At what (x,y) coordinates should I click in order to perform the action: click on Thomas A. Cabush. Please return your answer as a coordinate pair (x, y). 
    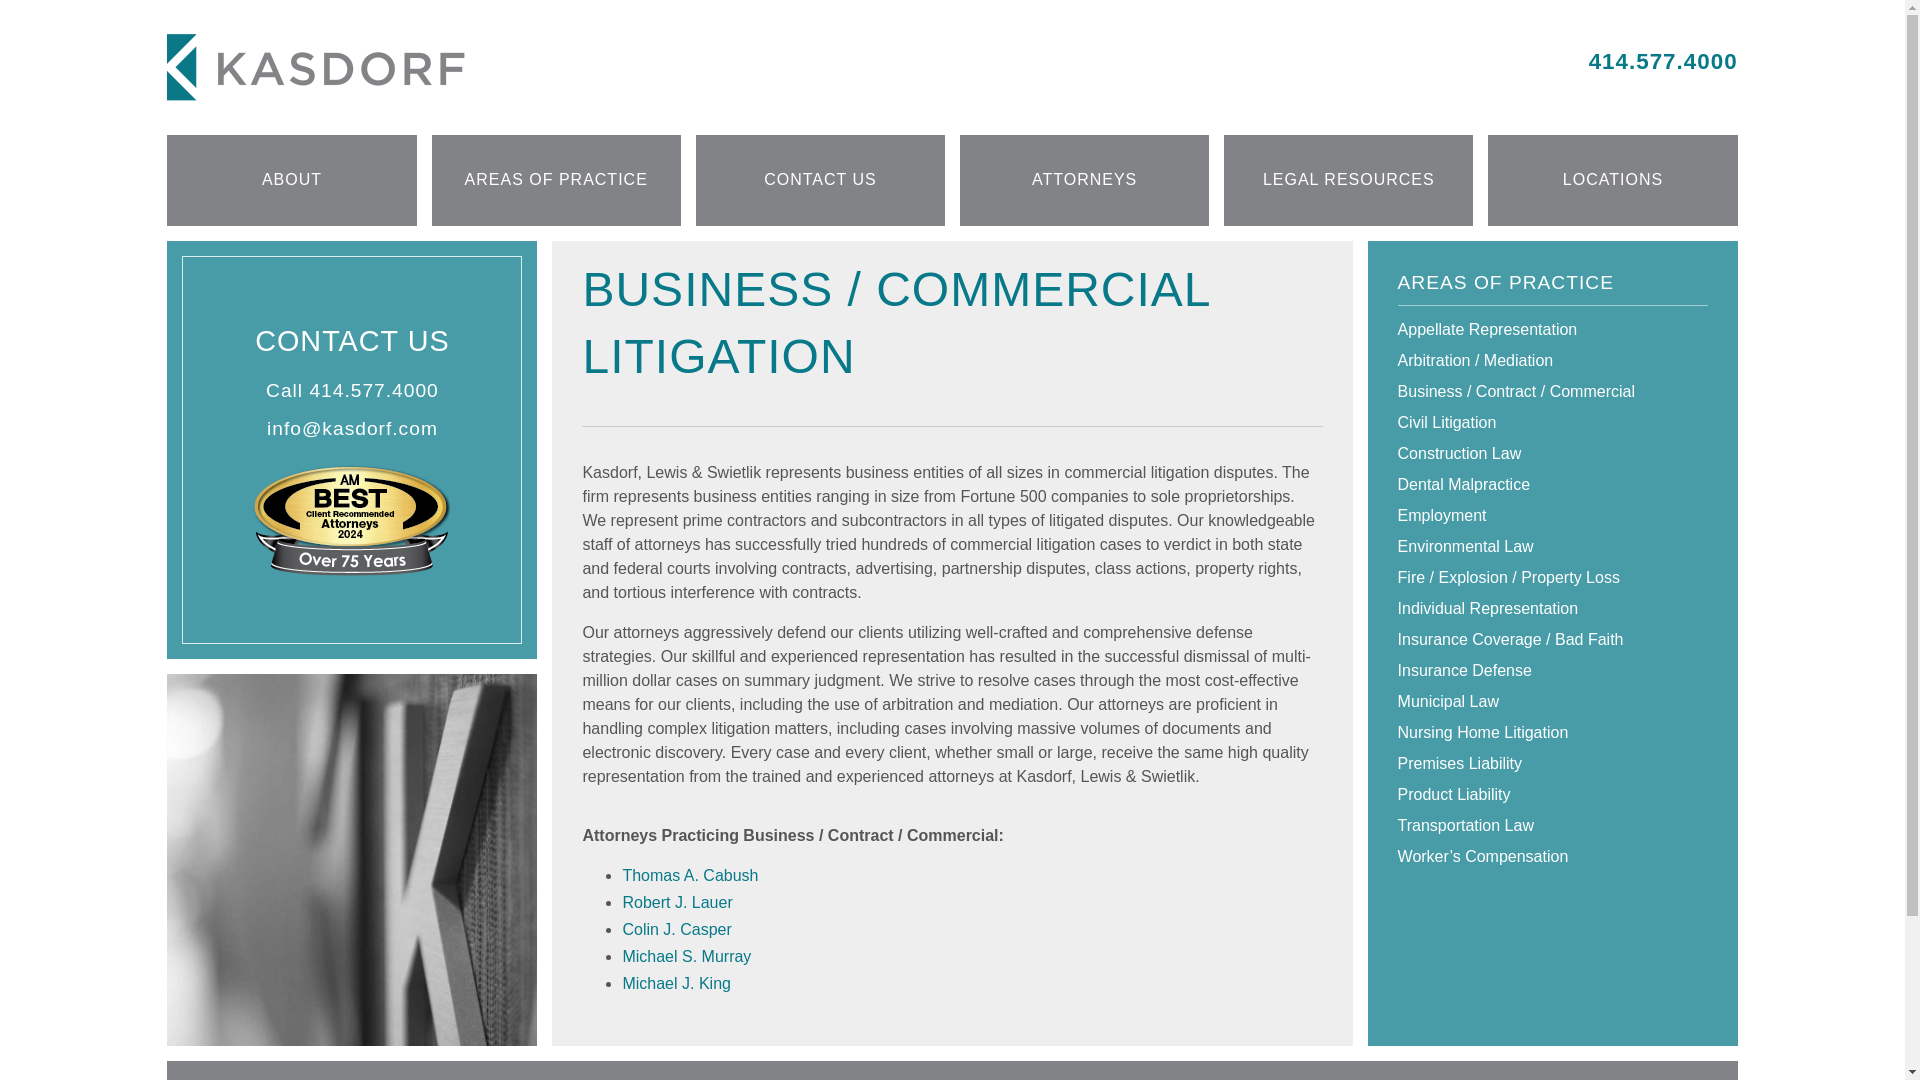
    Looking at the image, I should click on (690, 876).